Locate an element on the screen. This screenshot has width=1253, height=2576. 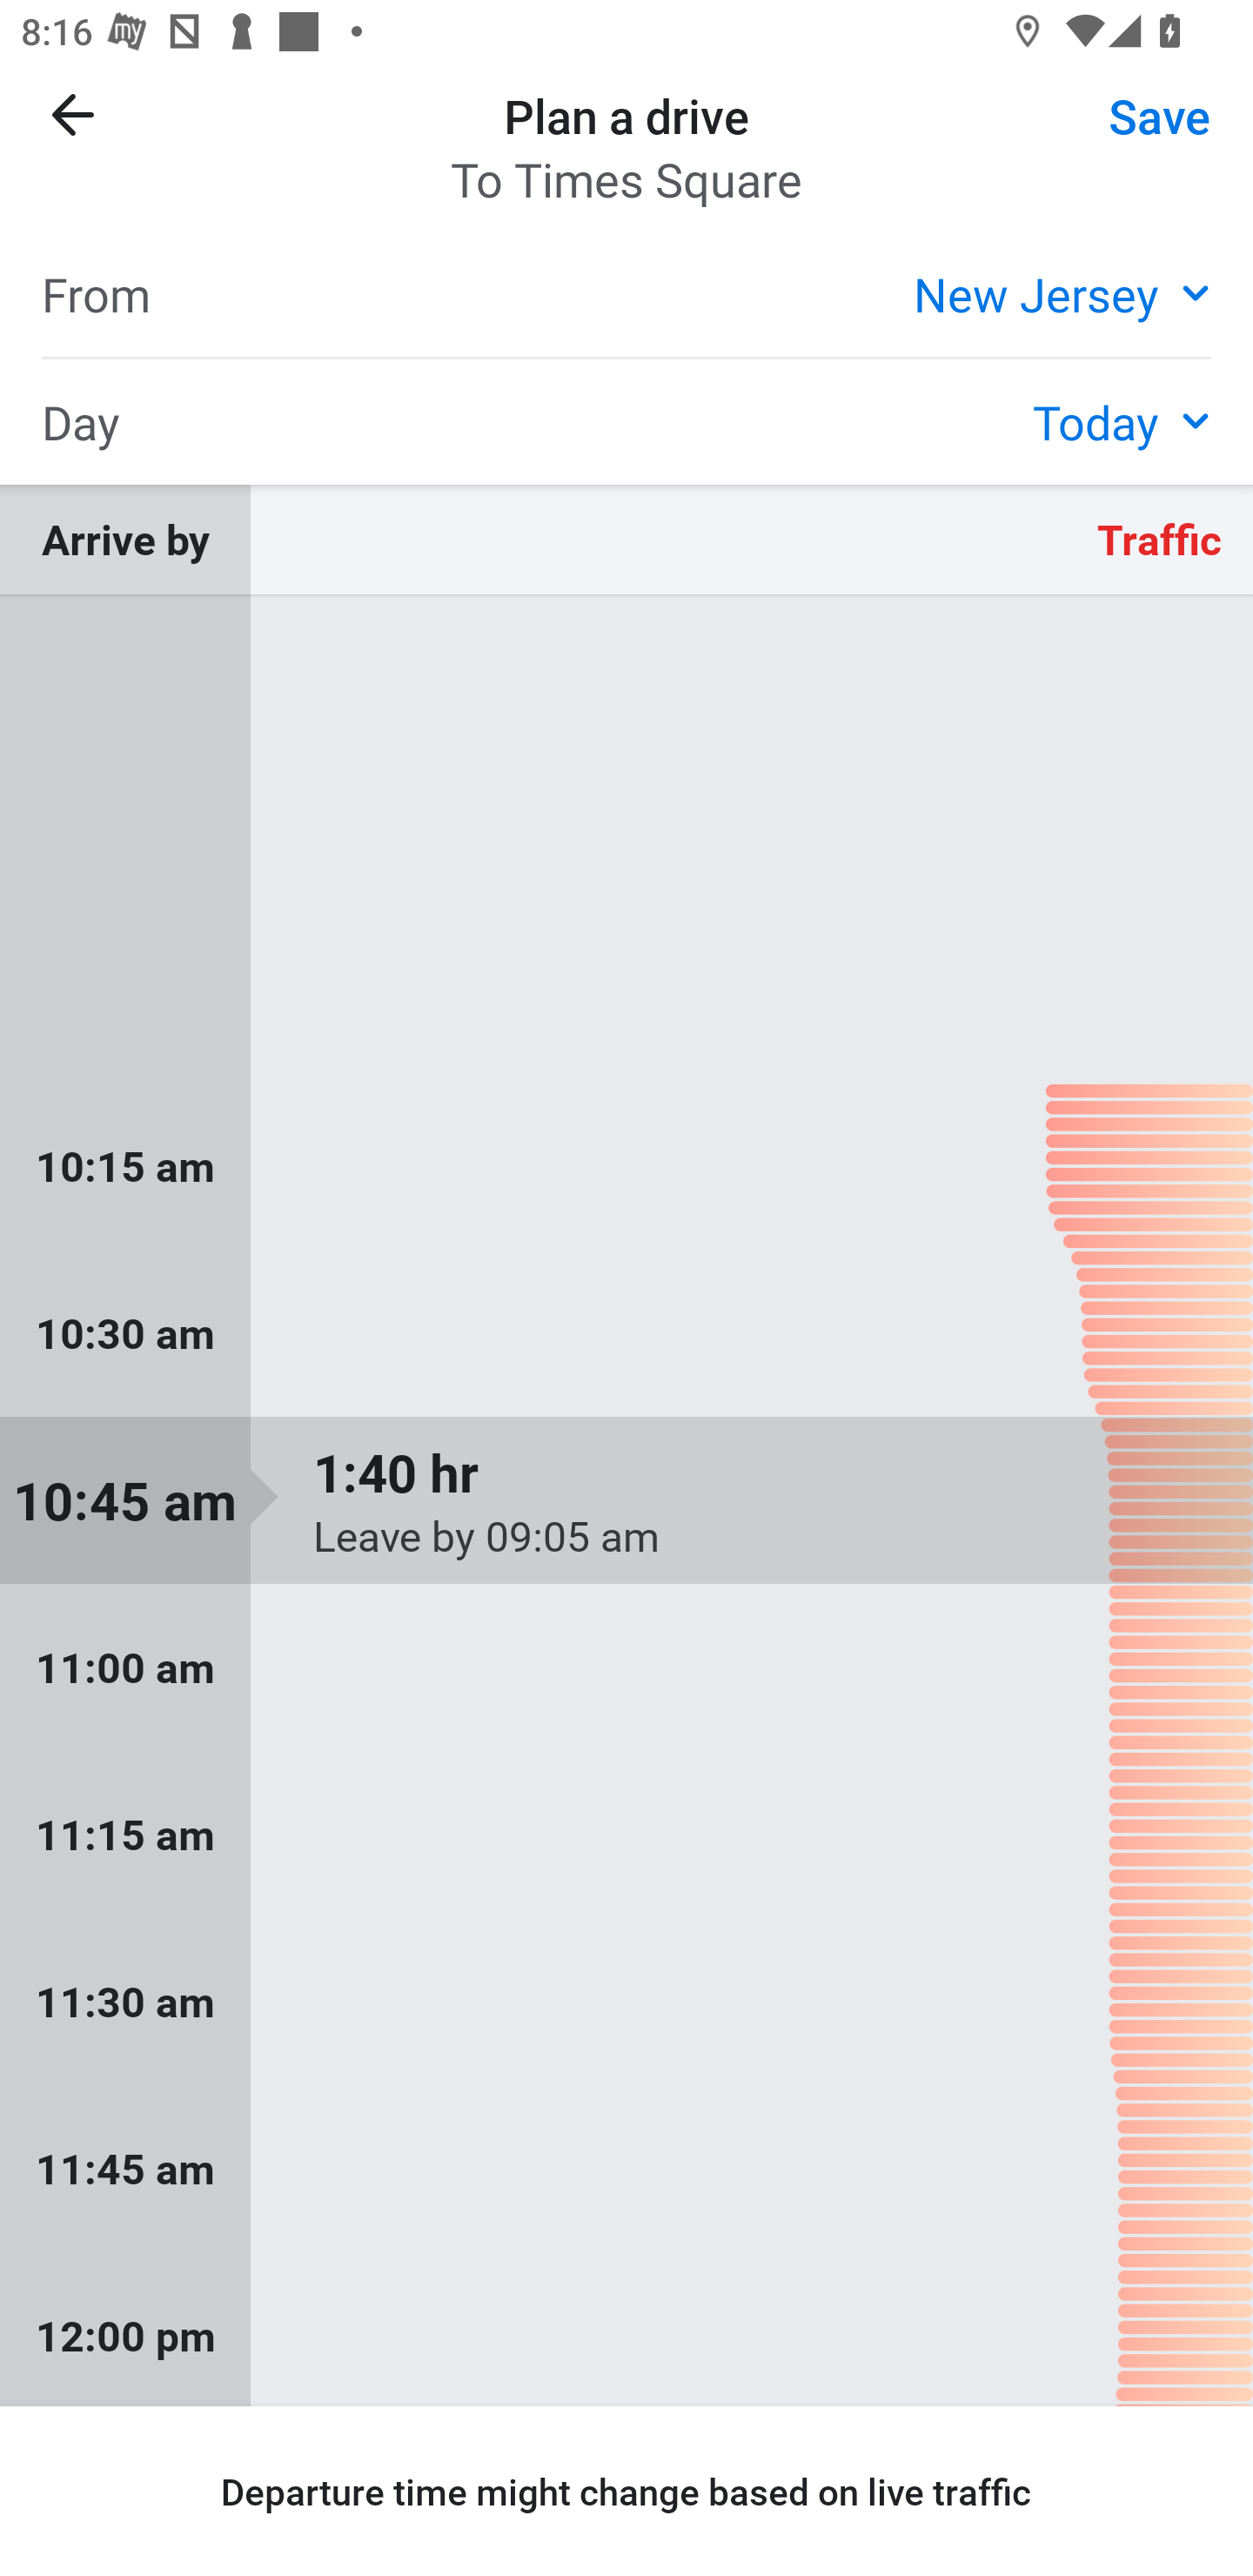
11:45 am is located at coordinates (626, 2167).